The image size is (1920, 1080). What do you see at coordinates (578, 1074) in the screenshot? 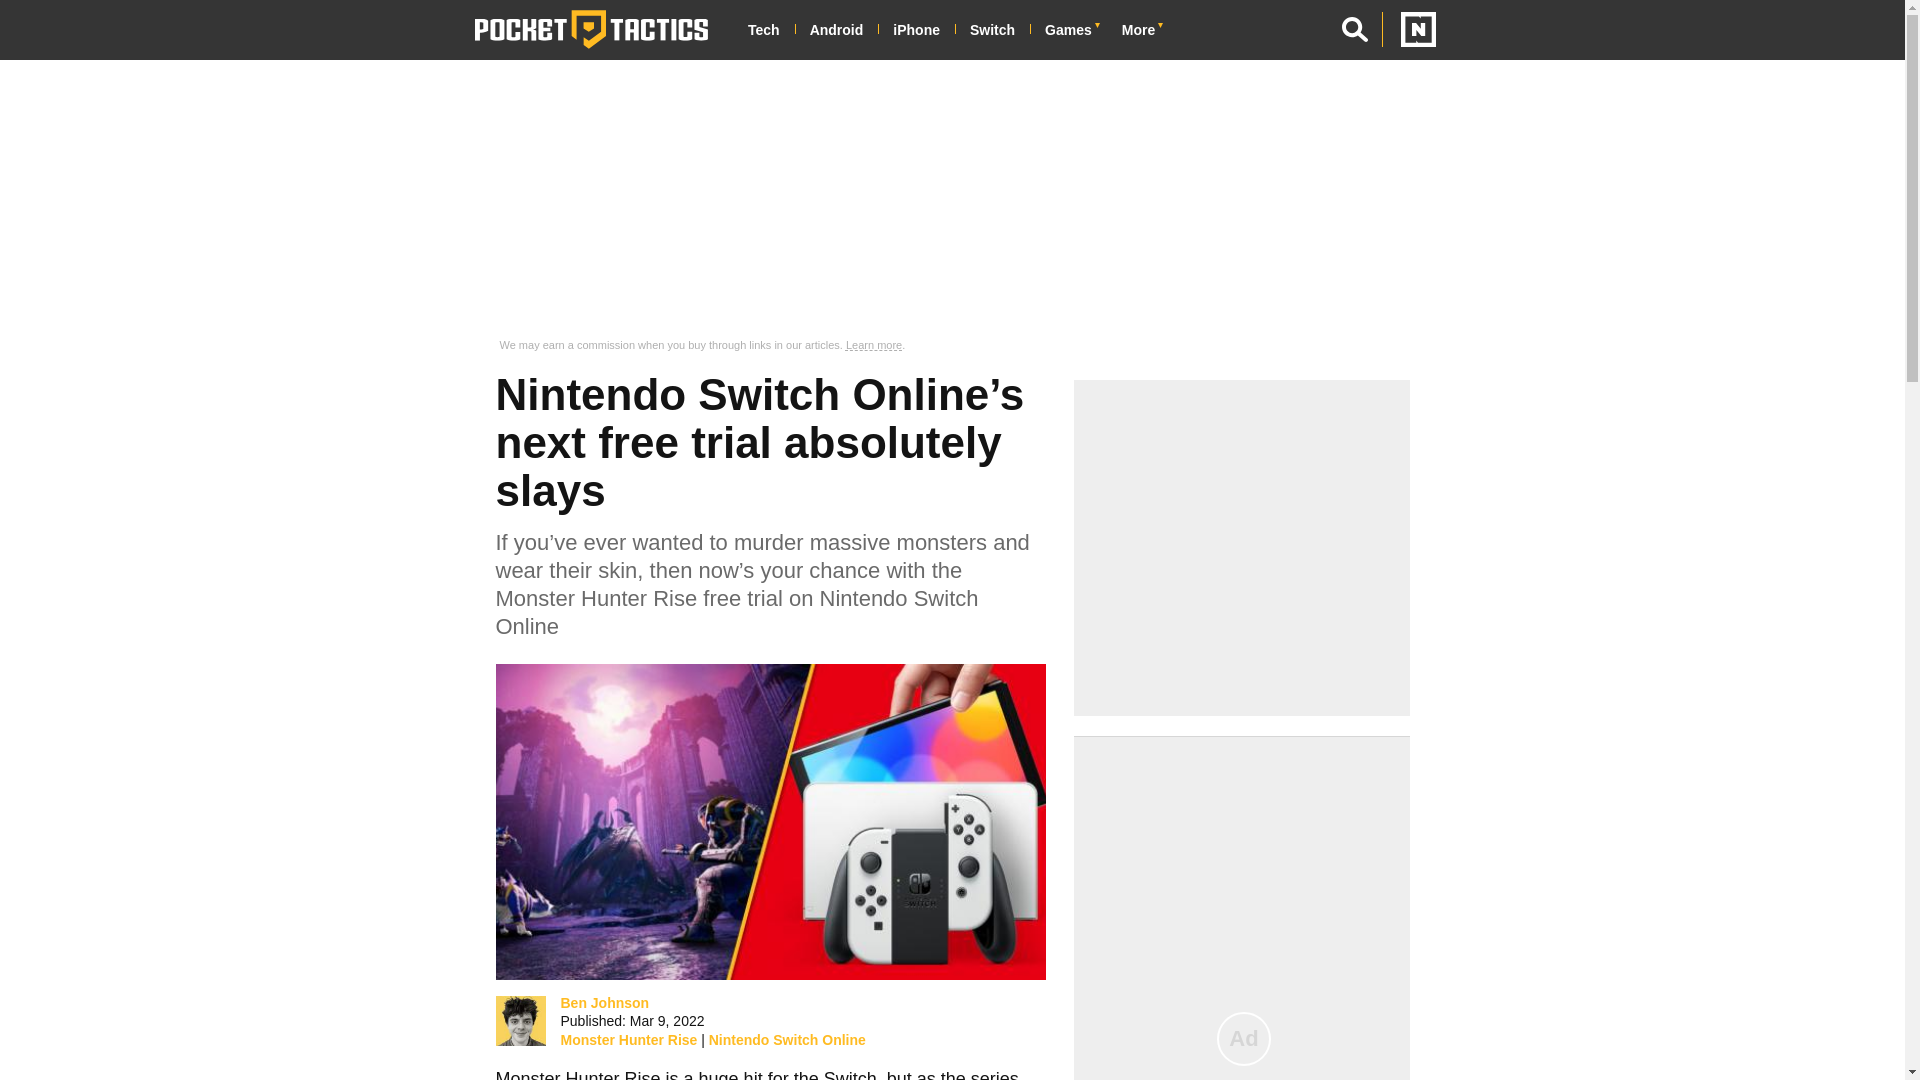
I see `Monster Hunter Rise` at bounding box center [578, 1074].